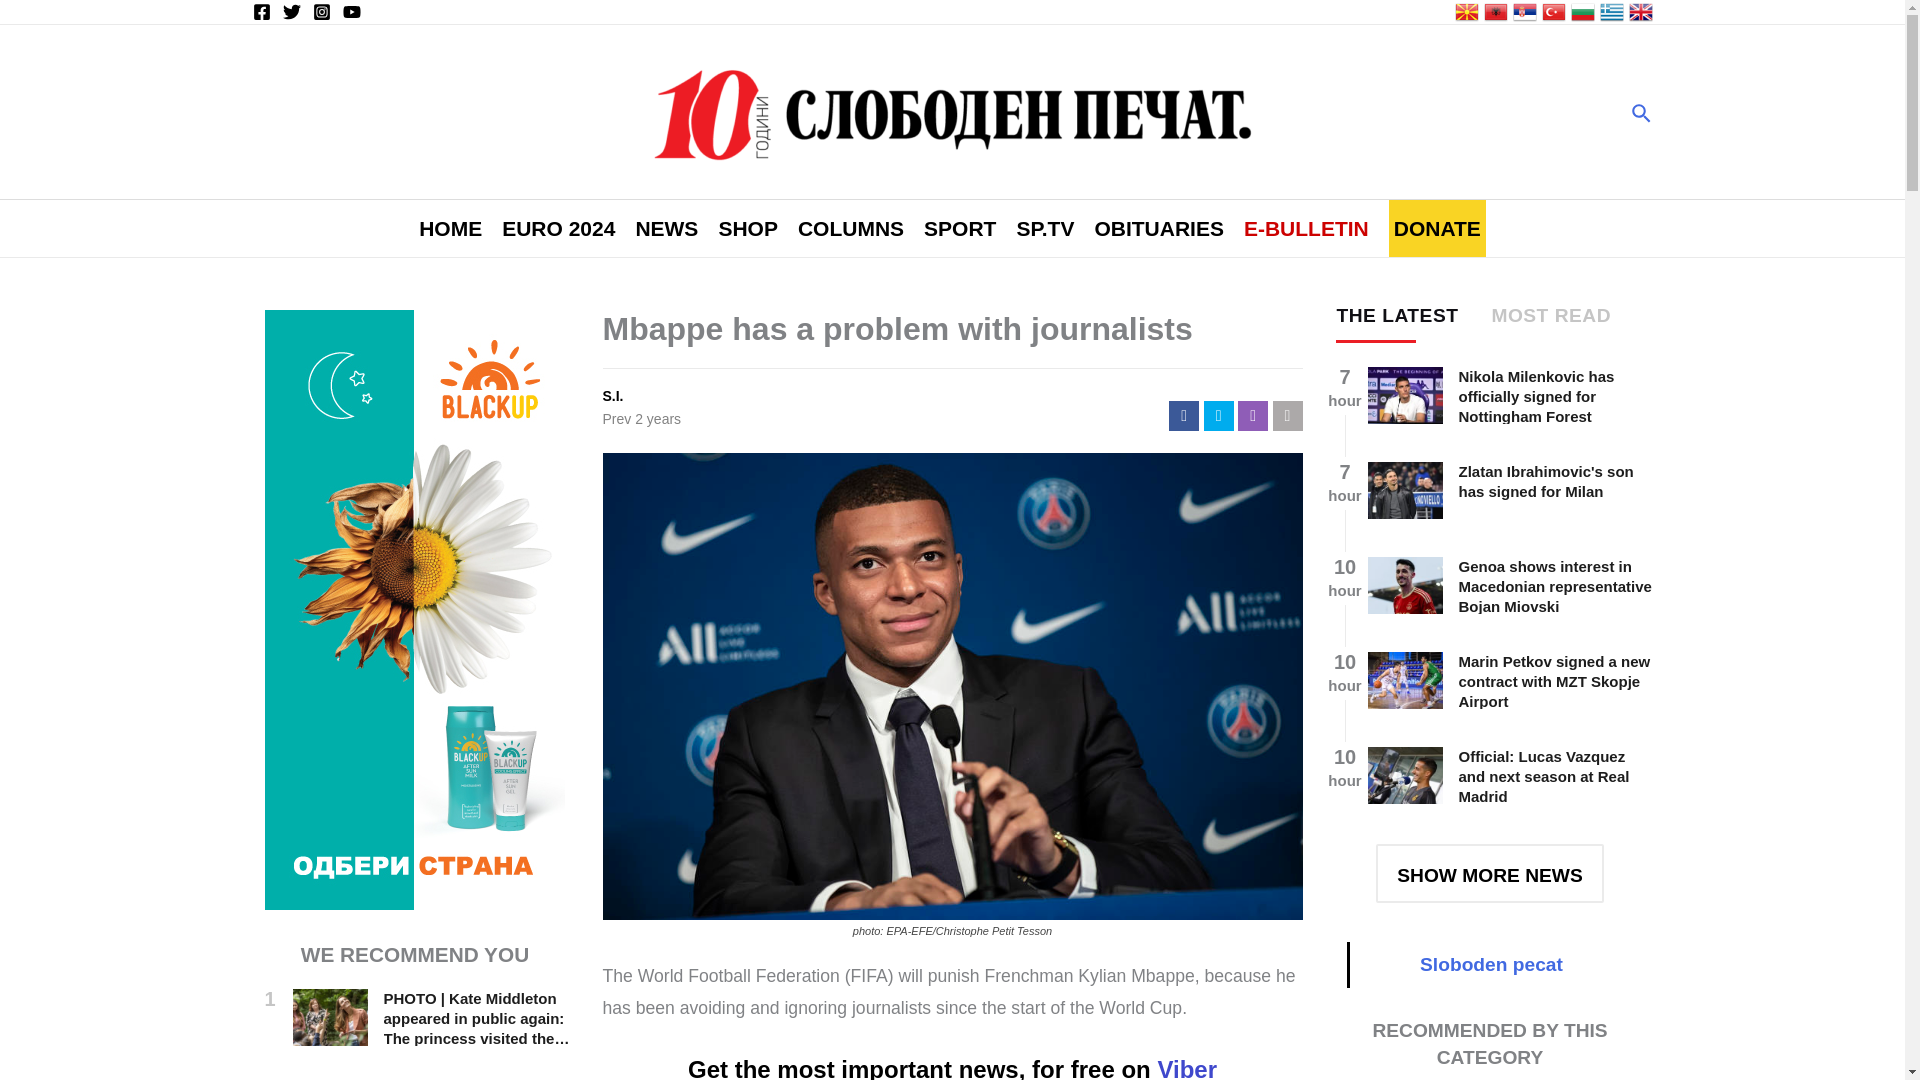 Image resolution: width=1920 pixels, height=1080 pixels. Describe the element at coordinates (1466, 10) in the screenshot. I see `Macedonian` at that location.